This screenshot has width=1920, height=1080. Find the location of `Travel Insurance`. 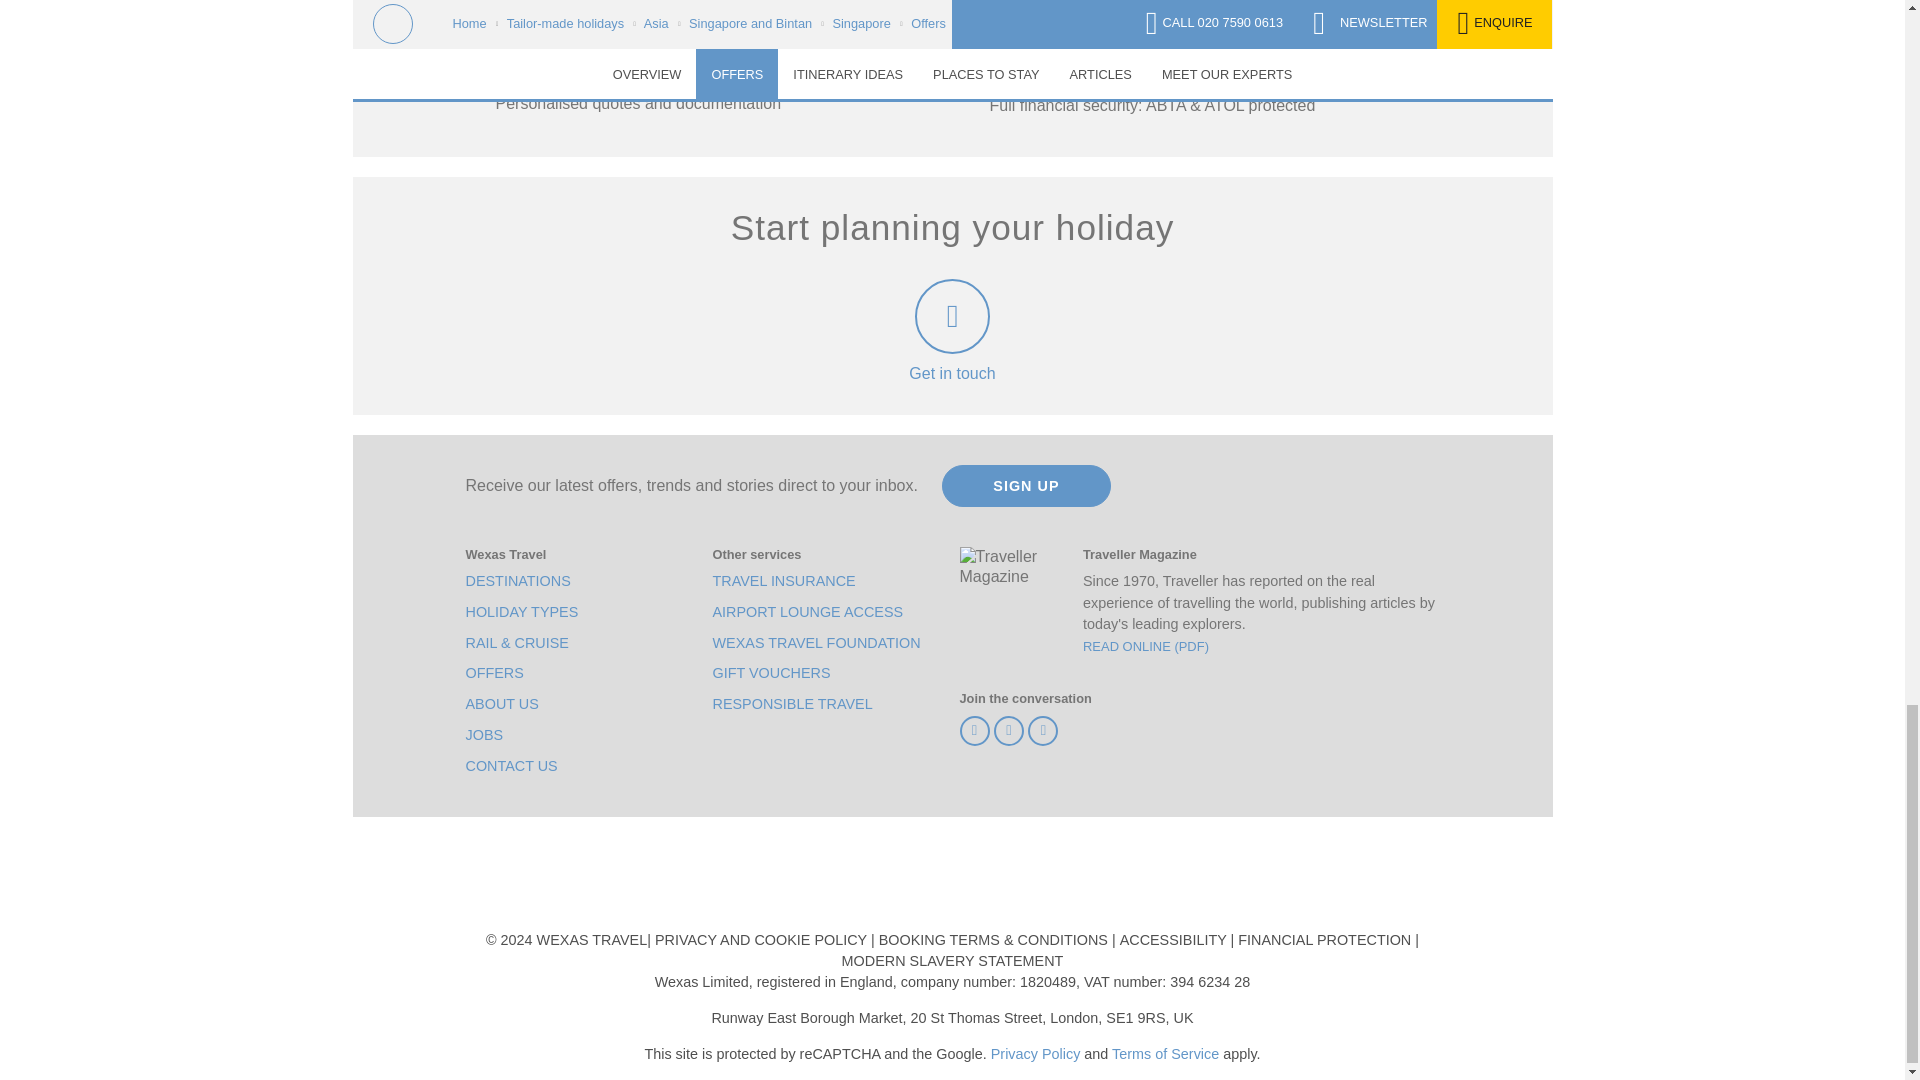

Travel Insurance is located at coordinates (783, 581).